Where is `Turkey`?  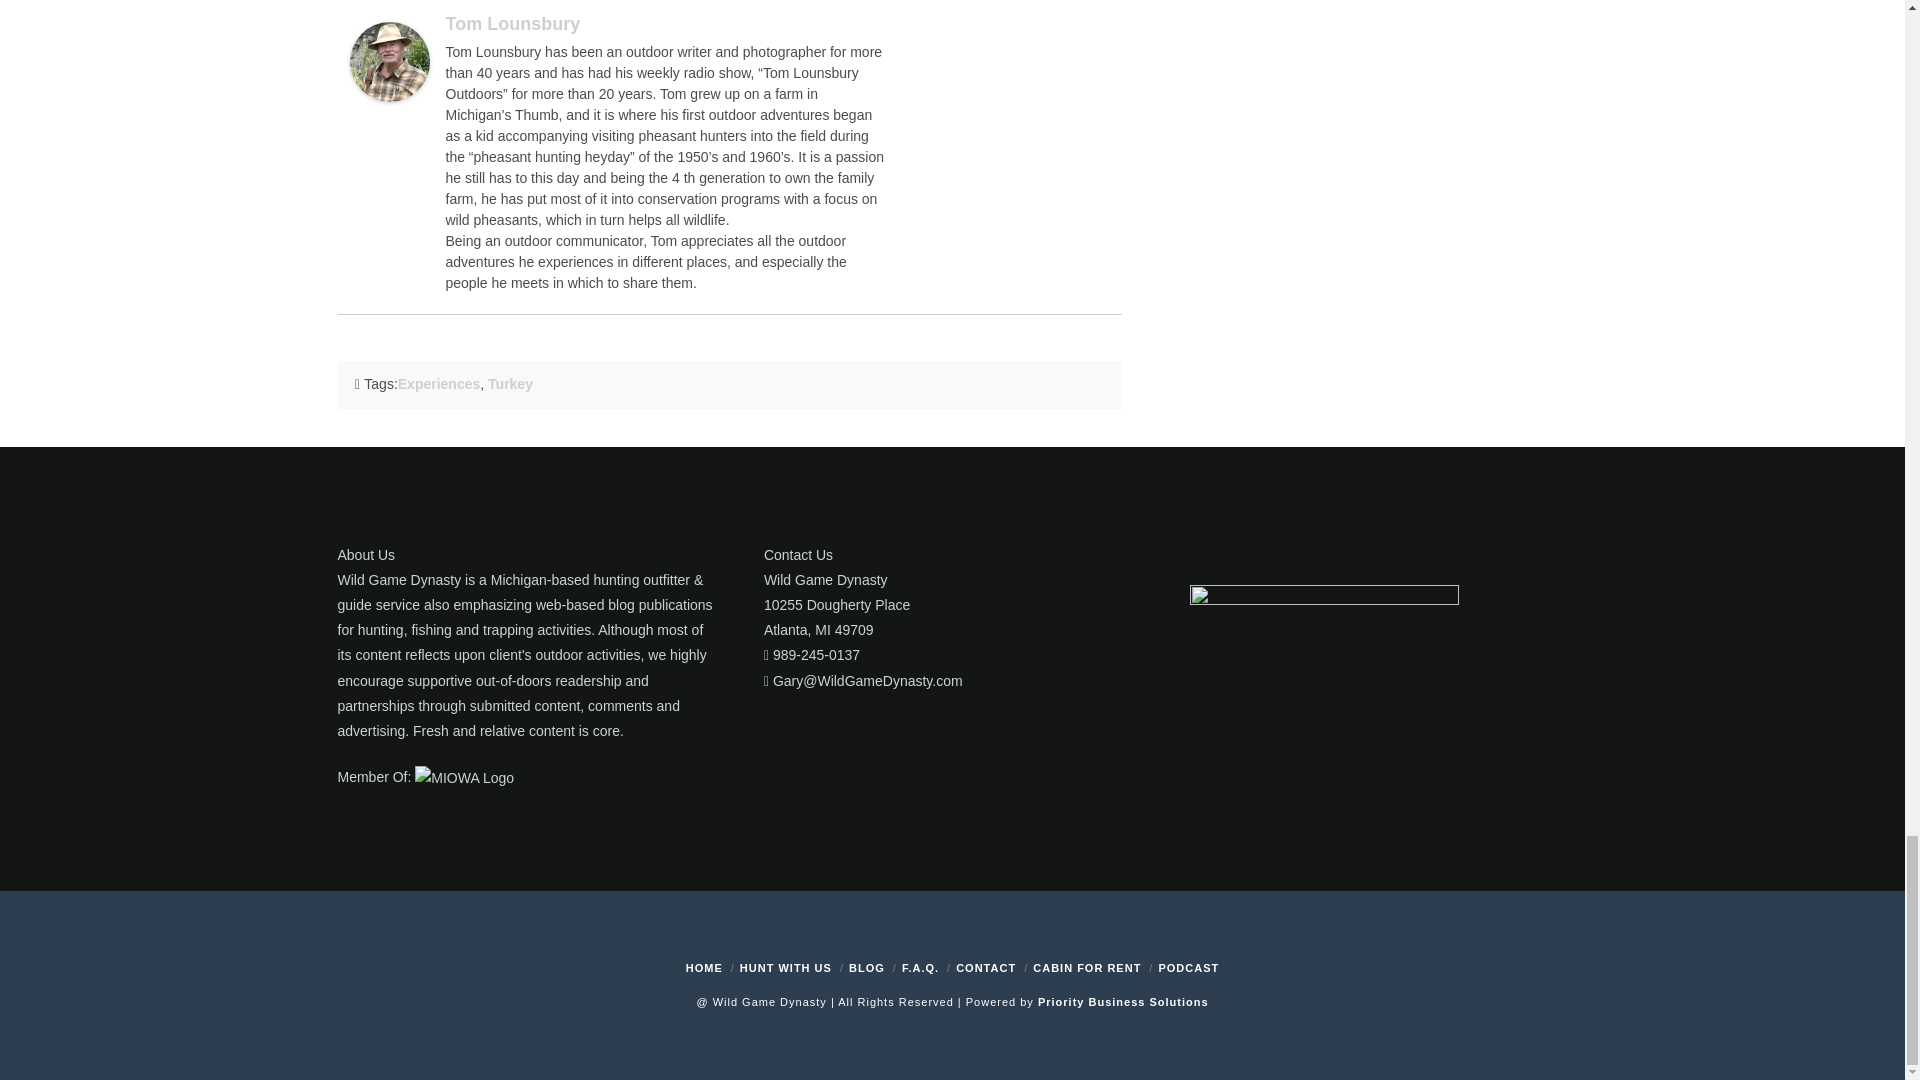 Turkey is located at coordinates (510, 384).